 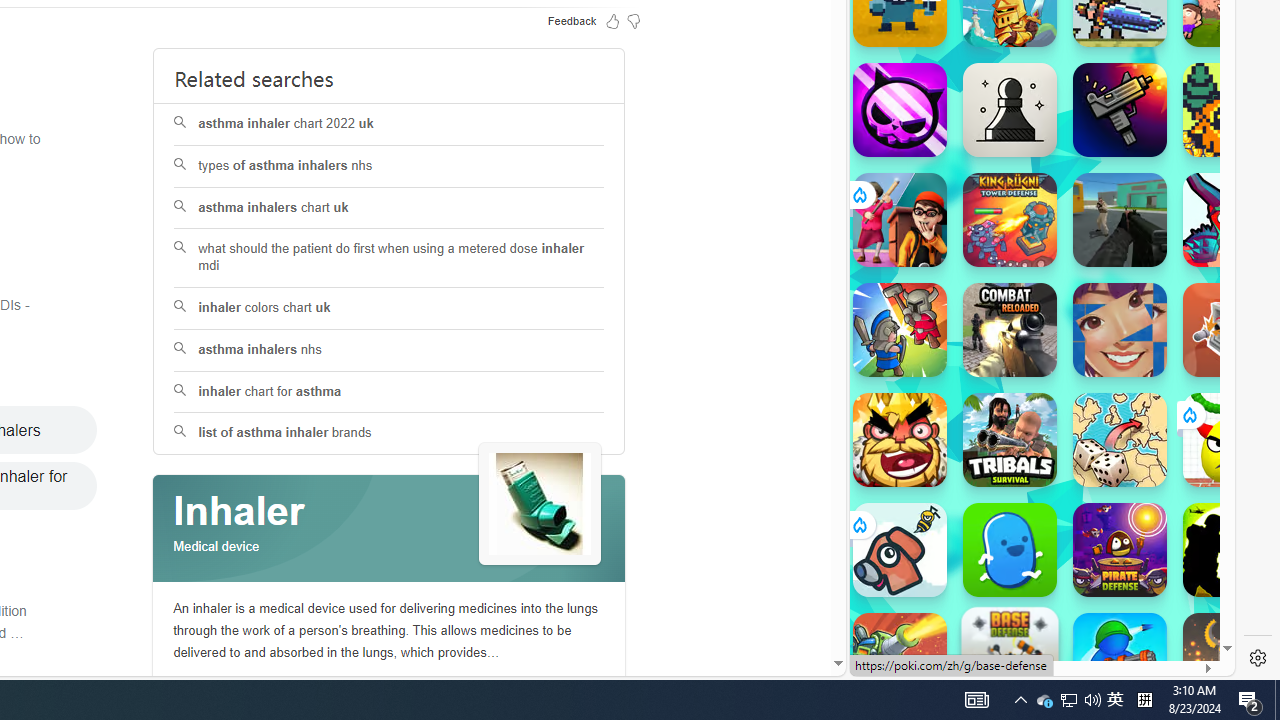 I want to click on See more images of Inhaler, so click(x=540, y=504).